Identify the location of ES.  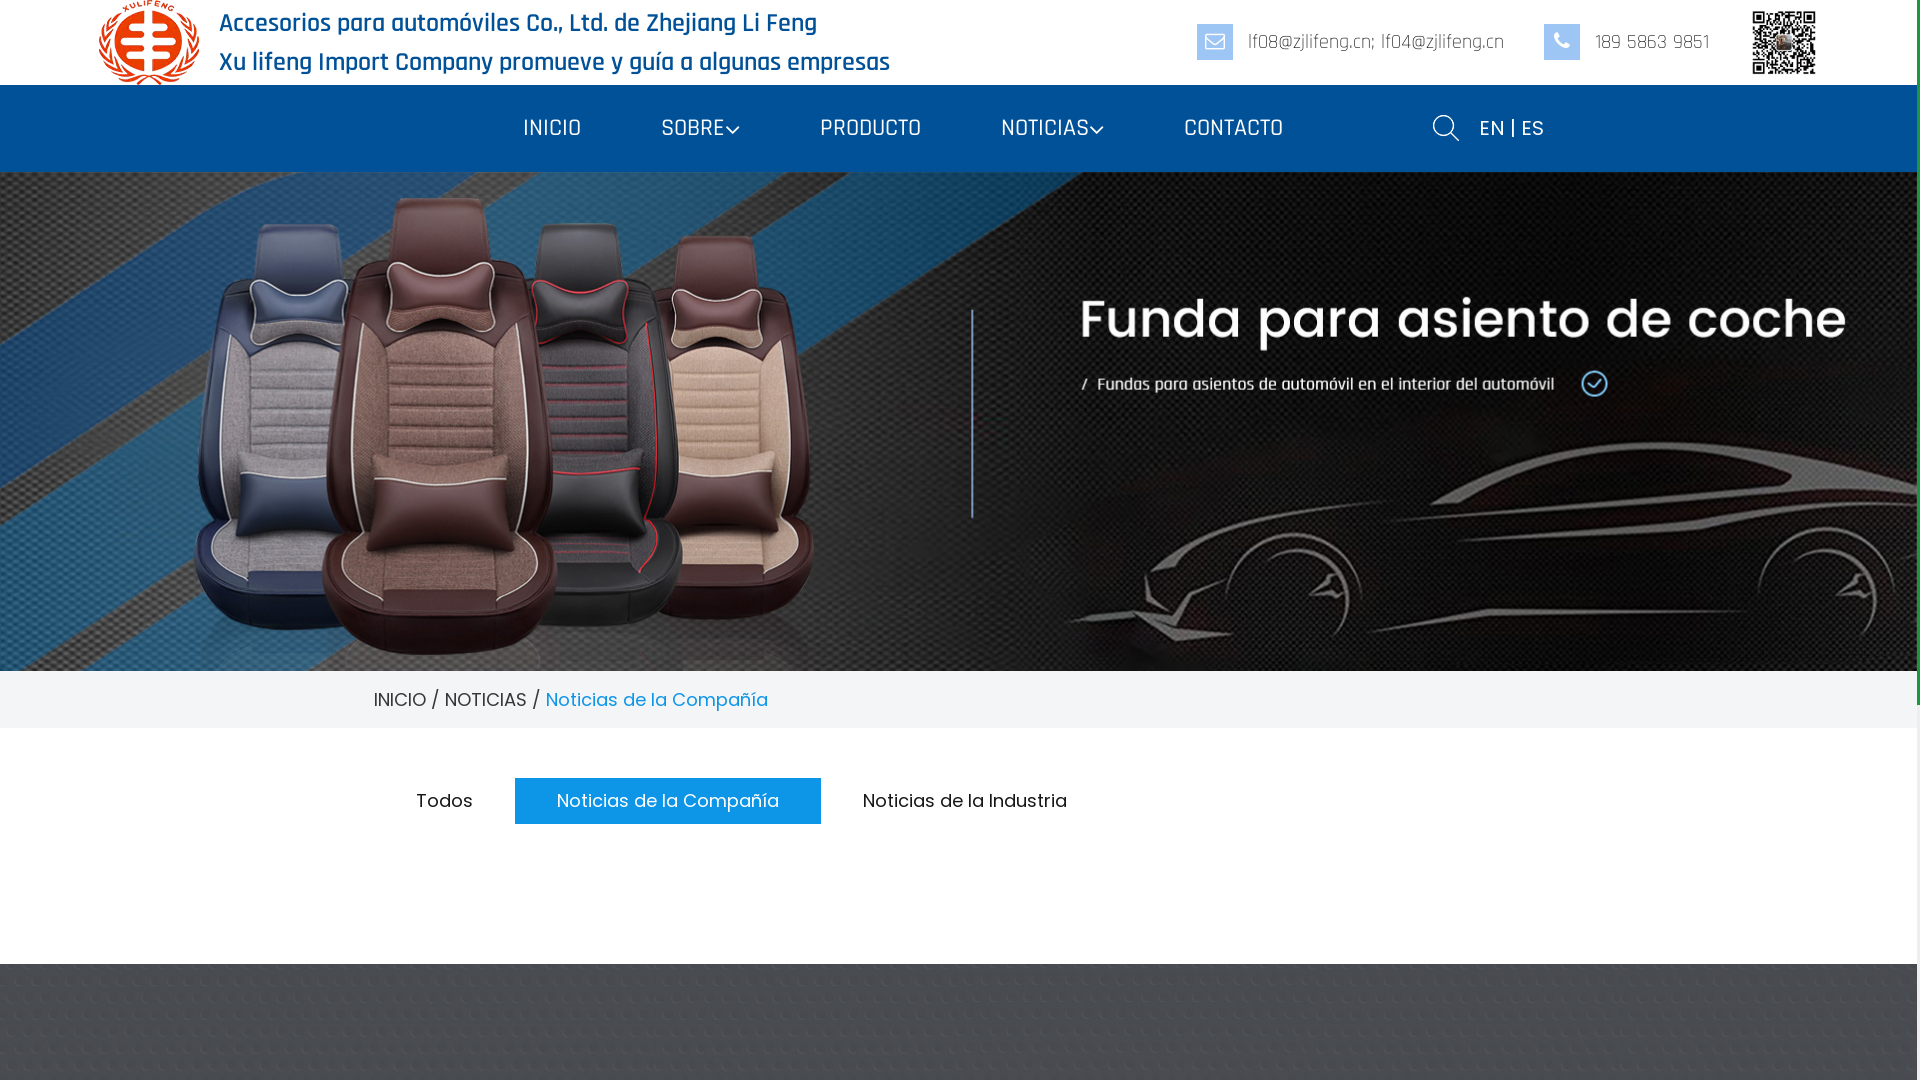
(1532, 128).